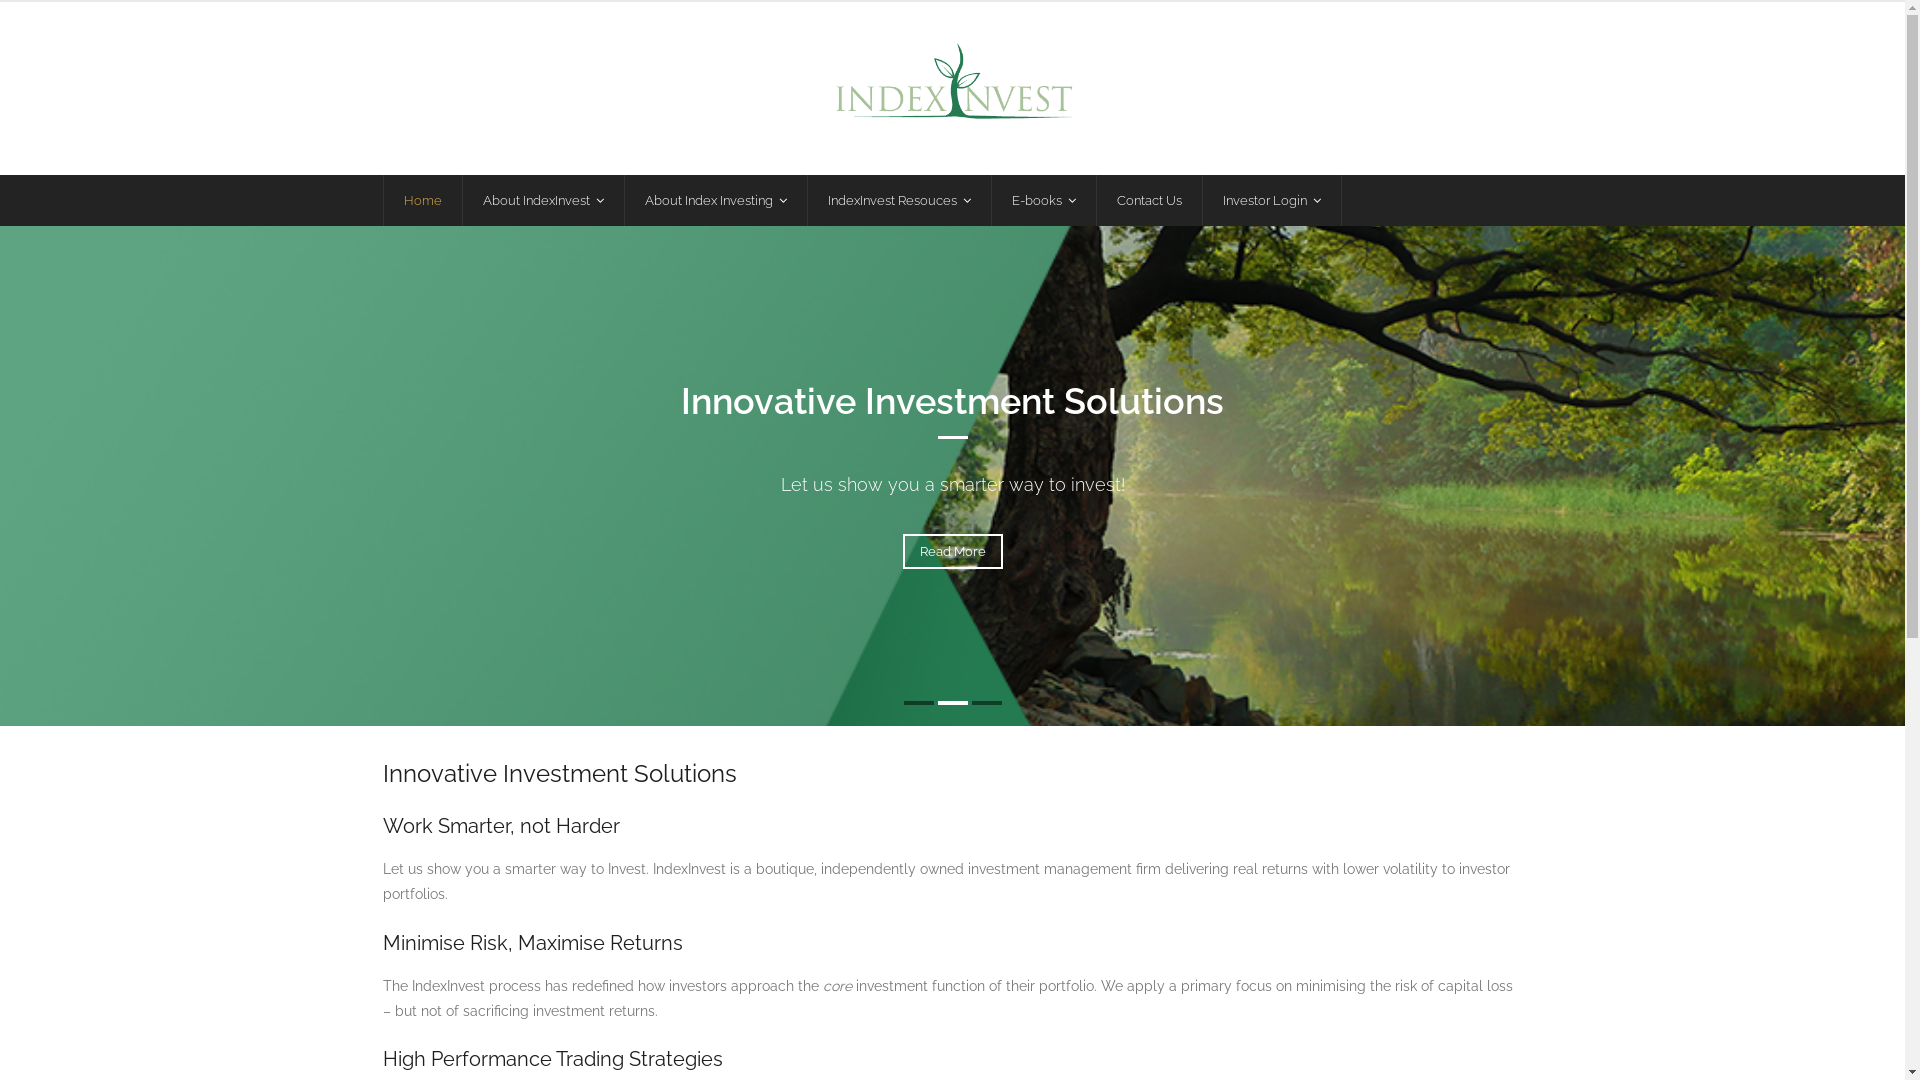  I want to click on Investor Login, so click(1272, 200).